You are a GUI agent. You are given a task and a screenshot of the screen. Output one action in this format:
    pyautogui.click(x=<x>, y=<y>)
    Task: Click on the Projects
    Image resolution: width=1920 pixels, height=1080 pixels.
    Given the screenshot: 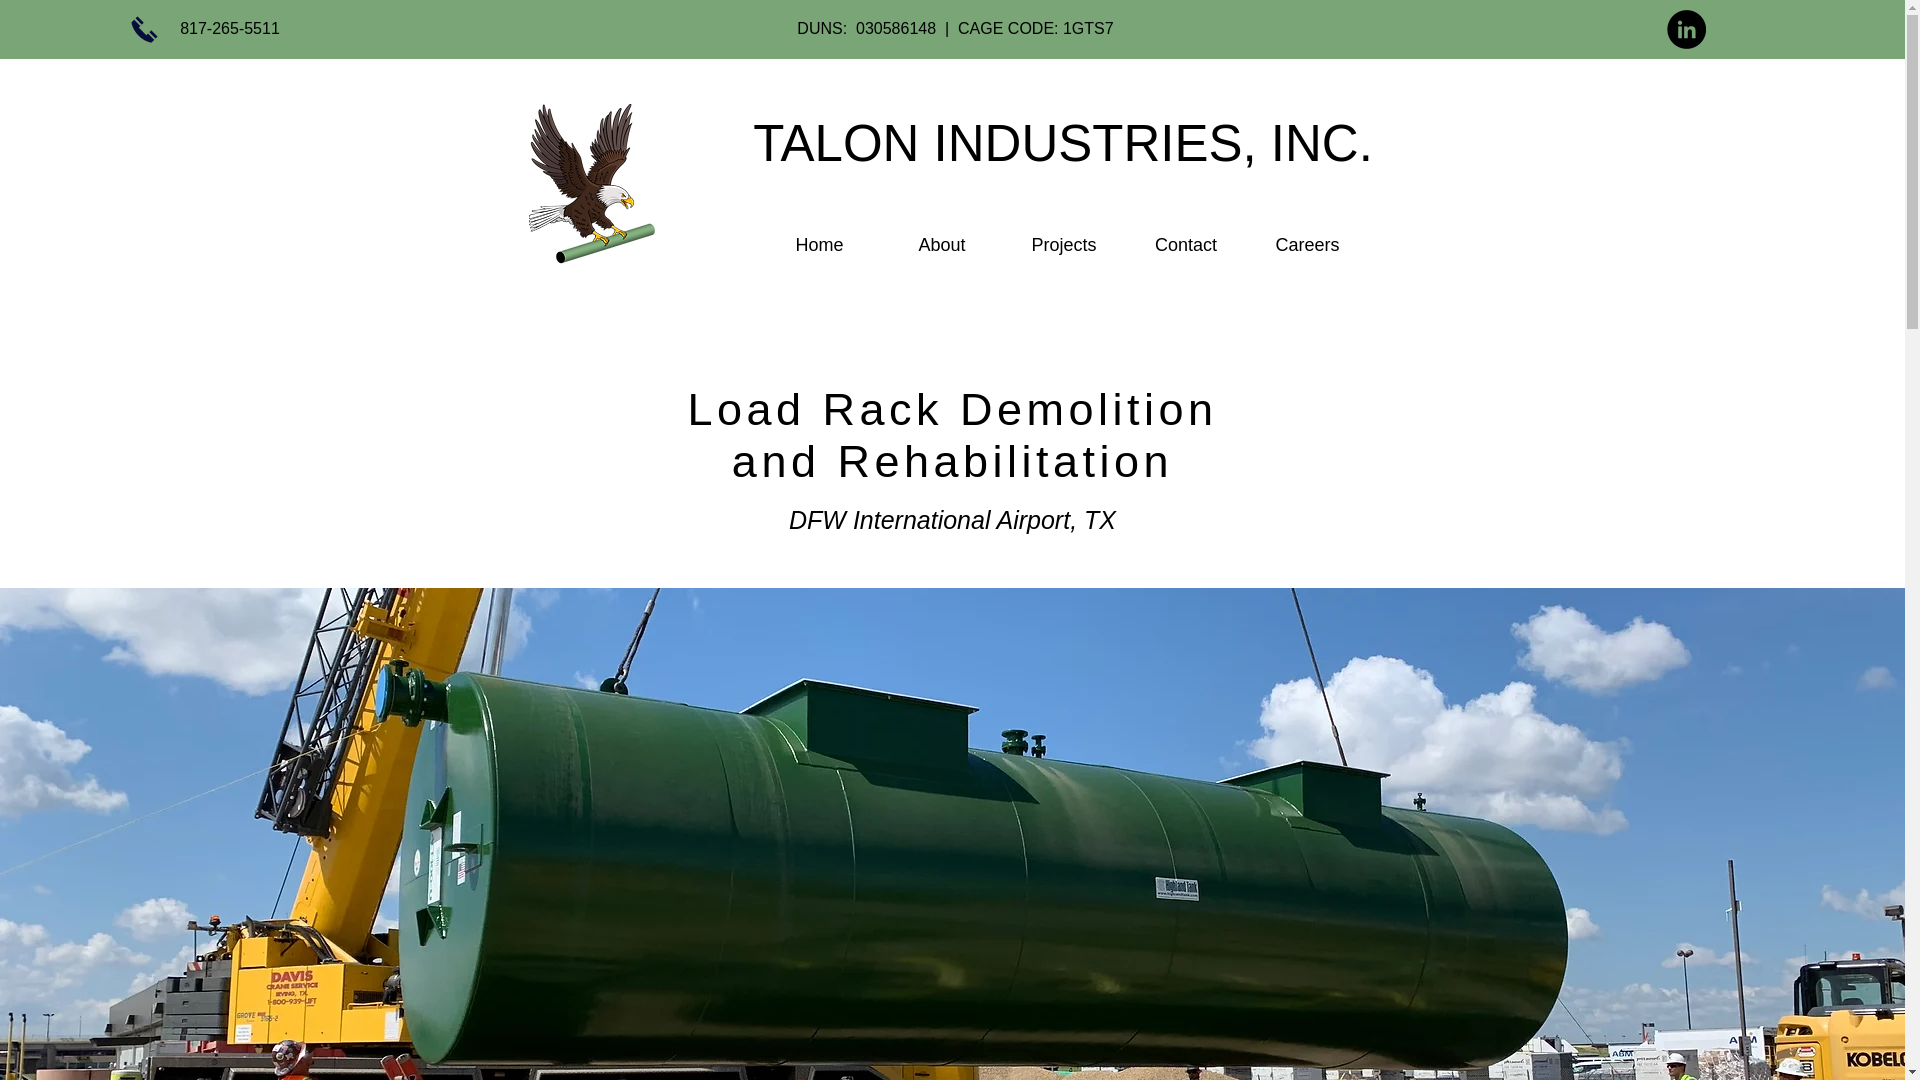 What is the action you would take?
    pyautogui.click(x=1062, y=244)
    